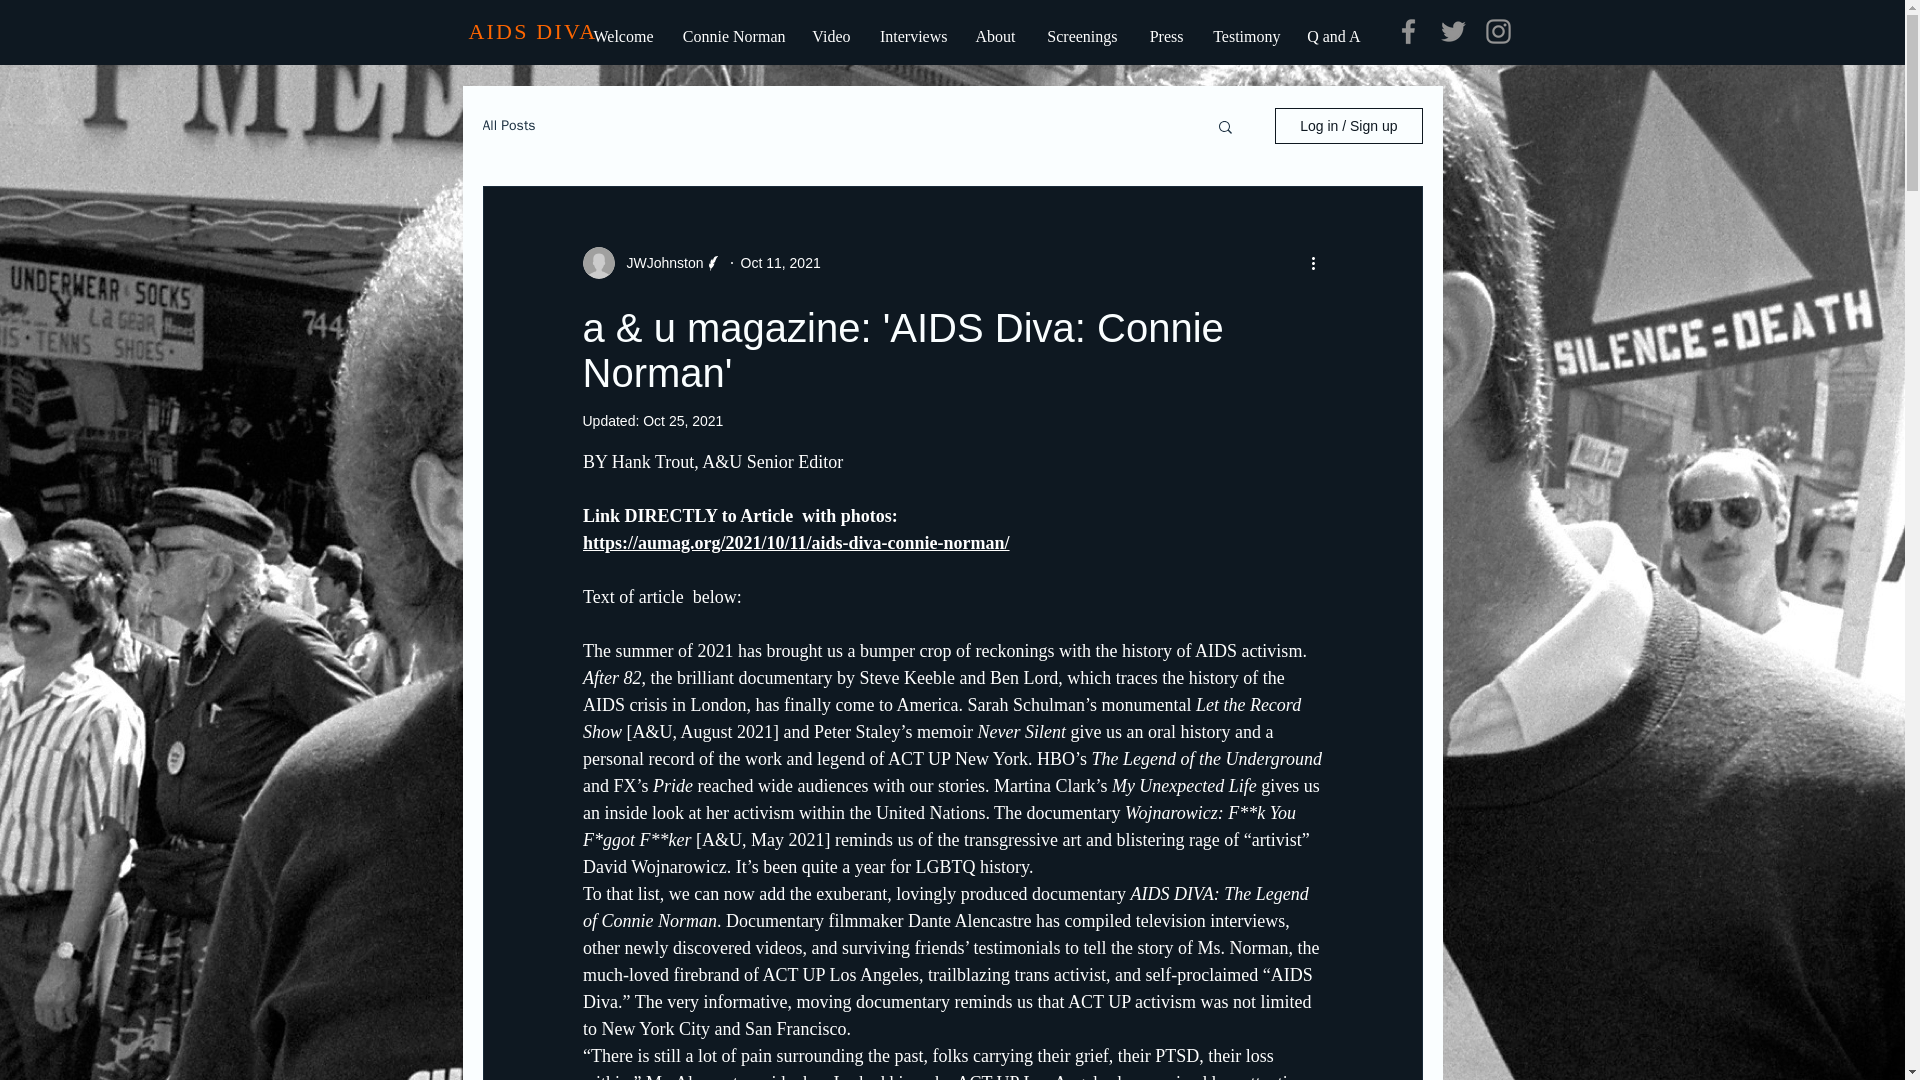 The height and width of the screenshot is (1080, 1920). I want to click on AIDS DIVA, so click(532, 32).